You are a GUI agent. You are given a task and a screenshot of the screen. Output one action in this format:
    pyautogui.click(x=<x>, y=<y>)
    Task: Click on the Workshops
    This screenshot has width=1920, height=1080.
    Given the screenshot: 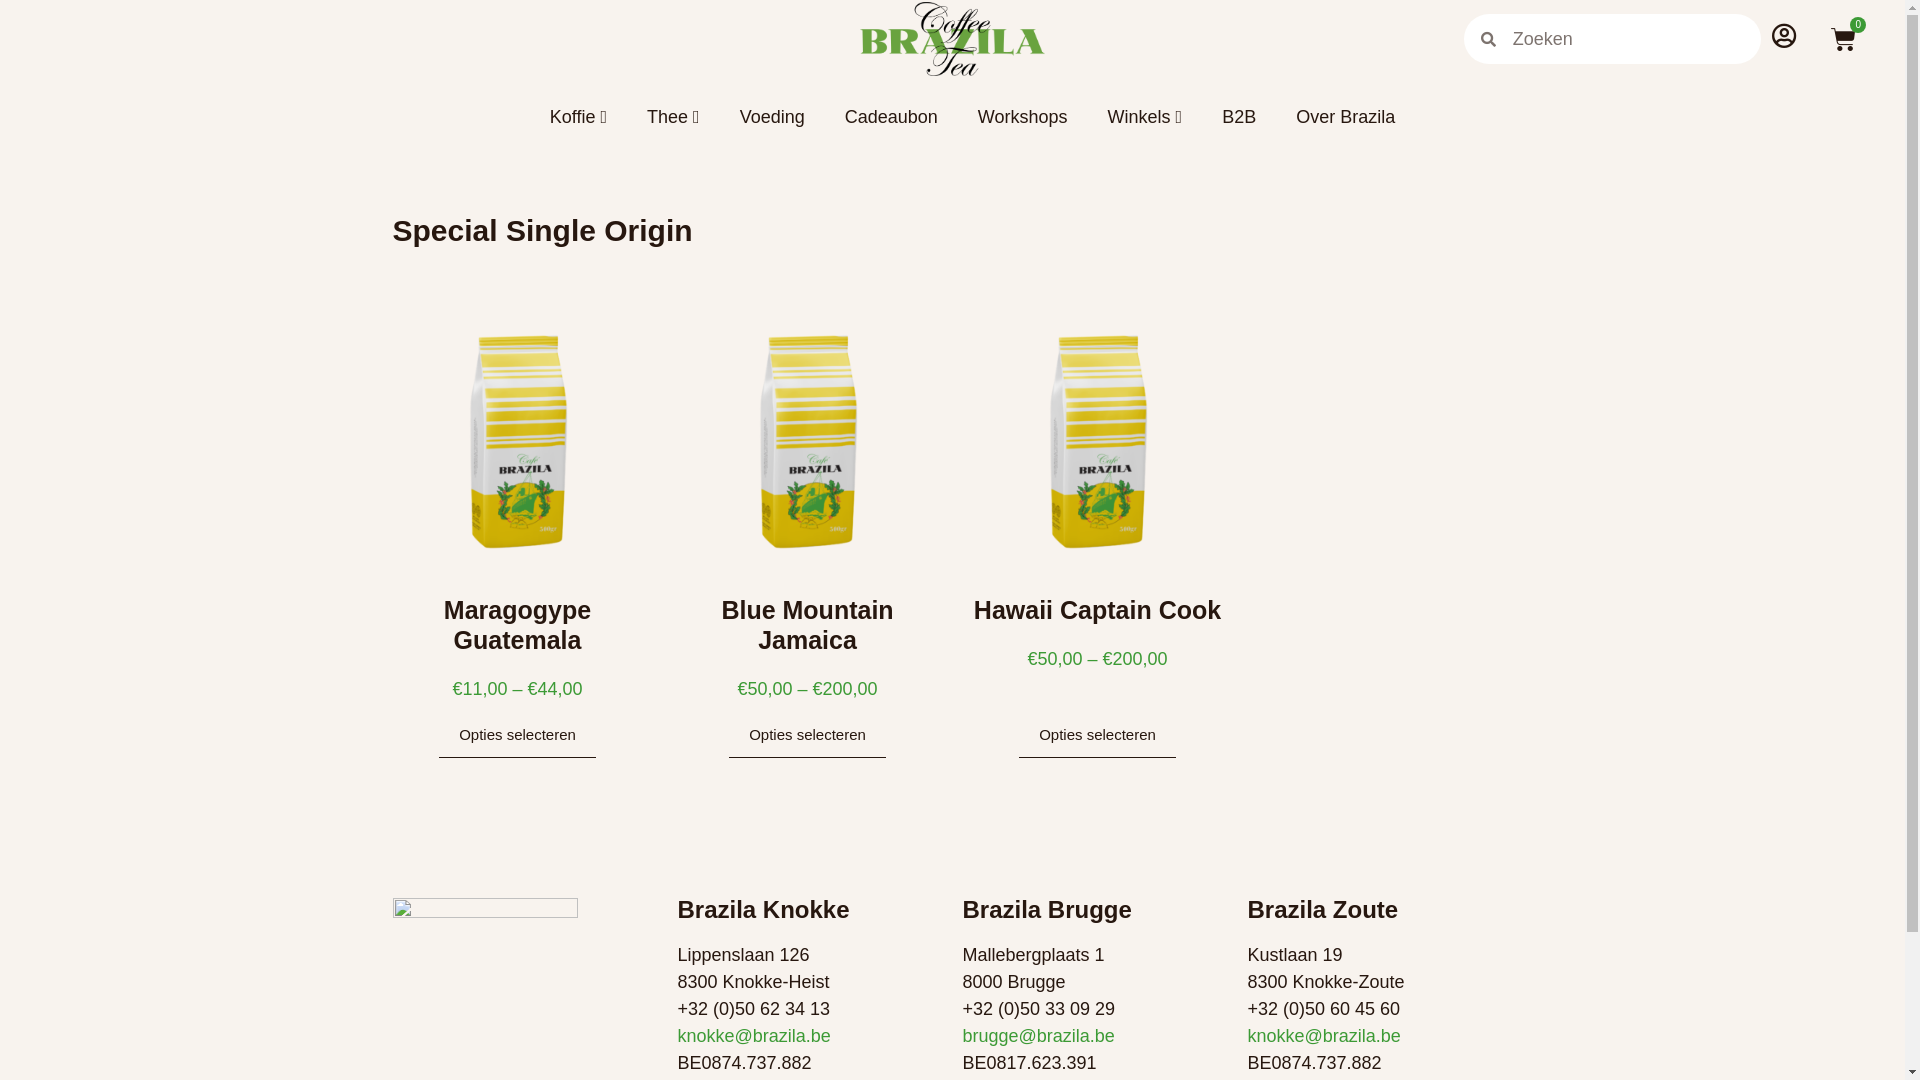 What is the action you would take?
    pyautogui.click(x=1003, y=118)
    